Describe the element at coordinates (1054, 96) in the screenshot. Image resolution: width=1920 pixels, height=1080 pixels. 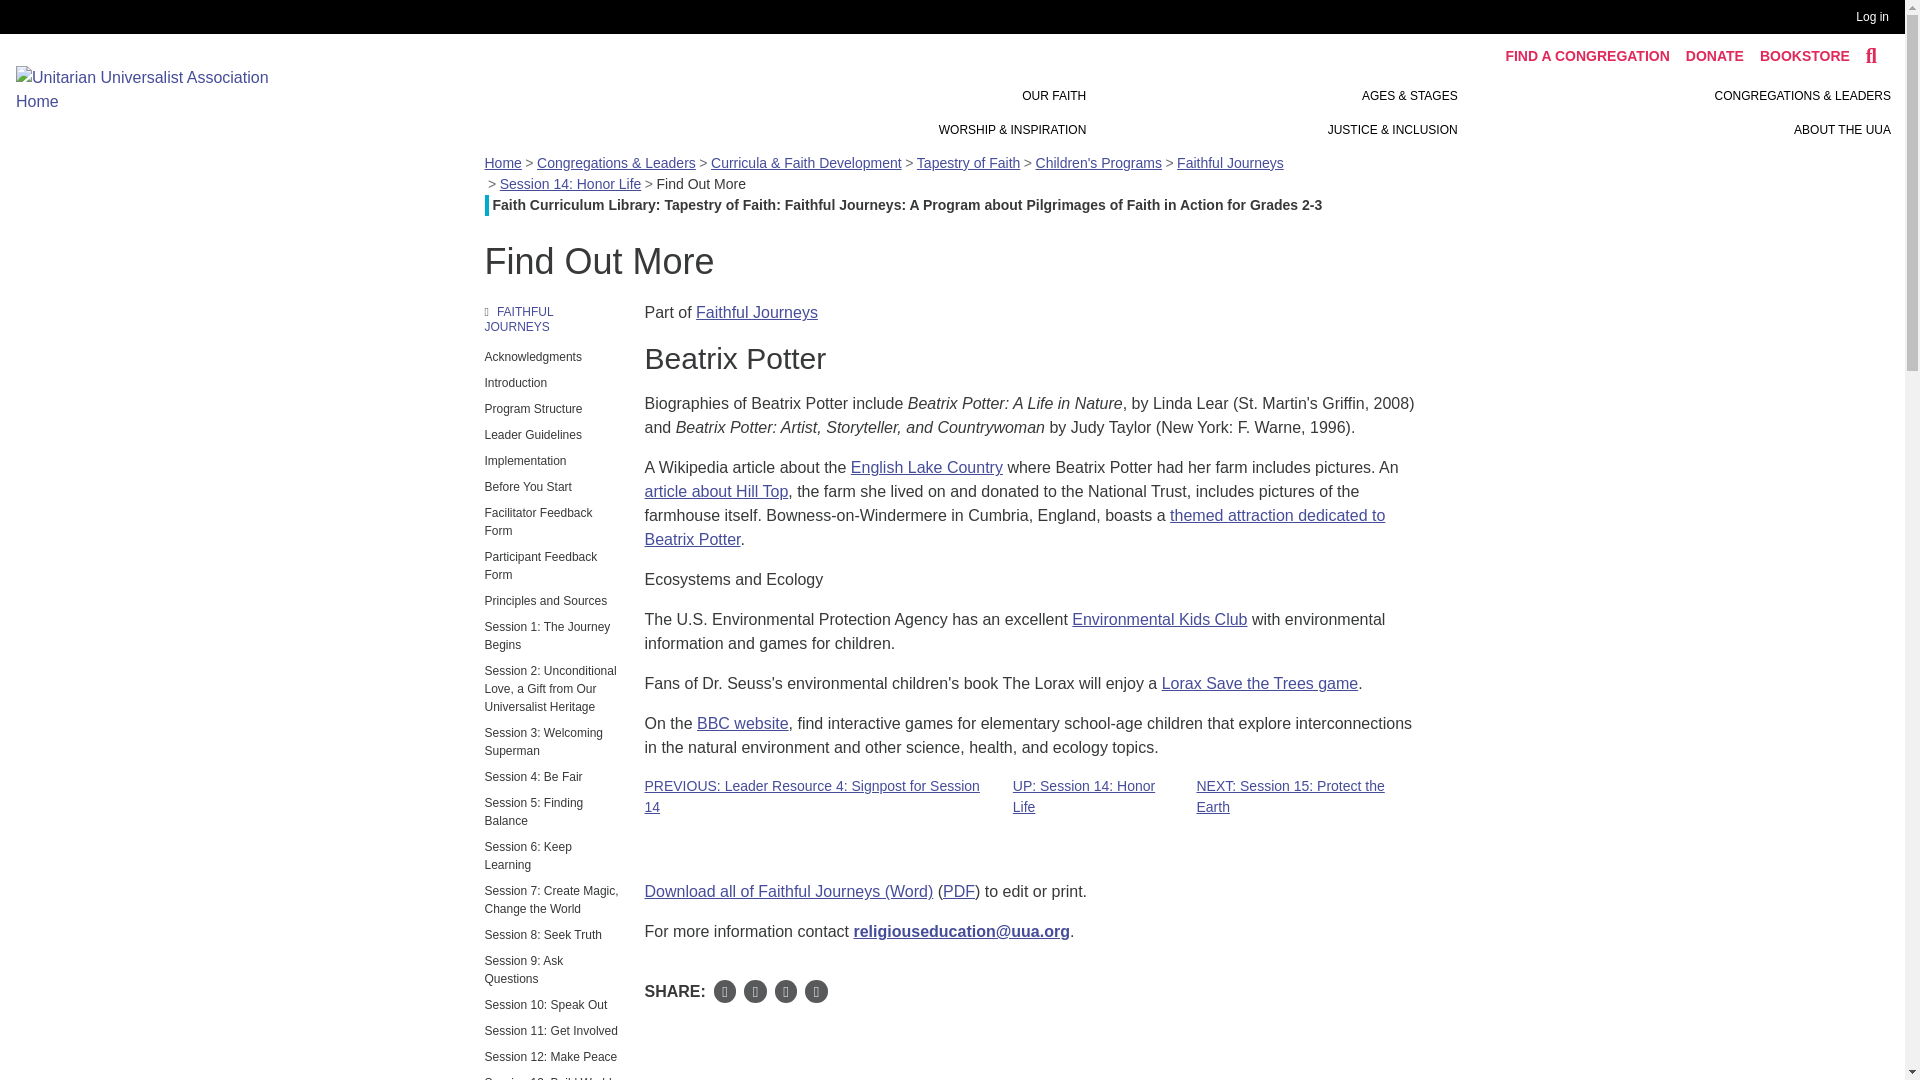
I see `OUR FAITH` at that location.